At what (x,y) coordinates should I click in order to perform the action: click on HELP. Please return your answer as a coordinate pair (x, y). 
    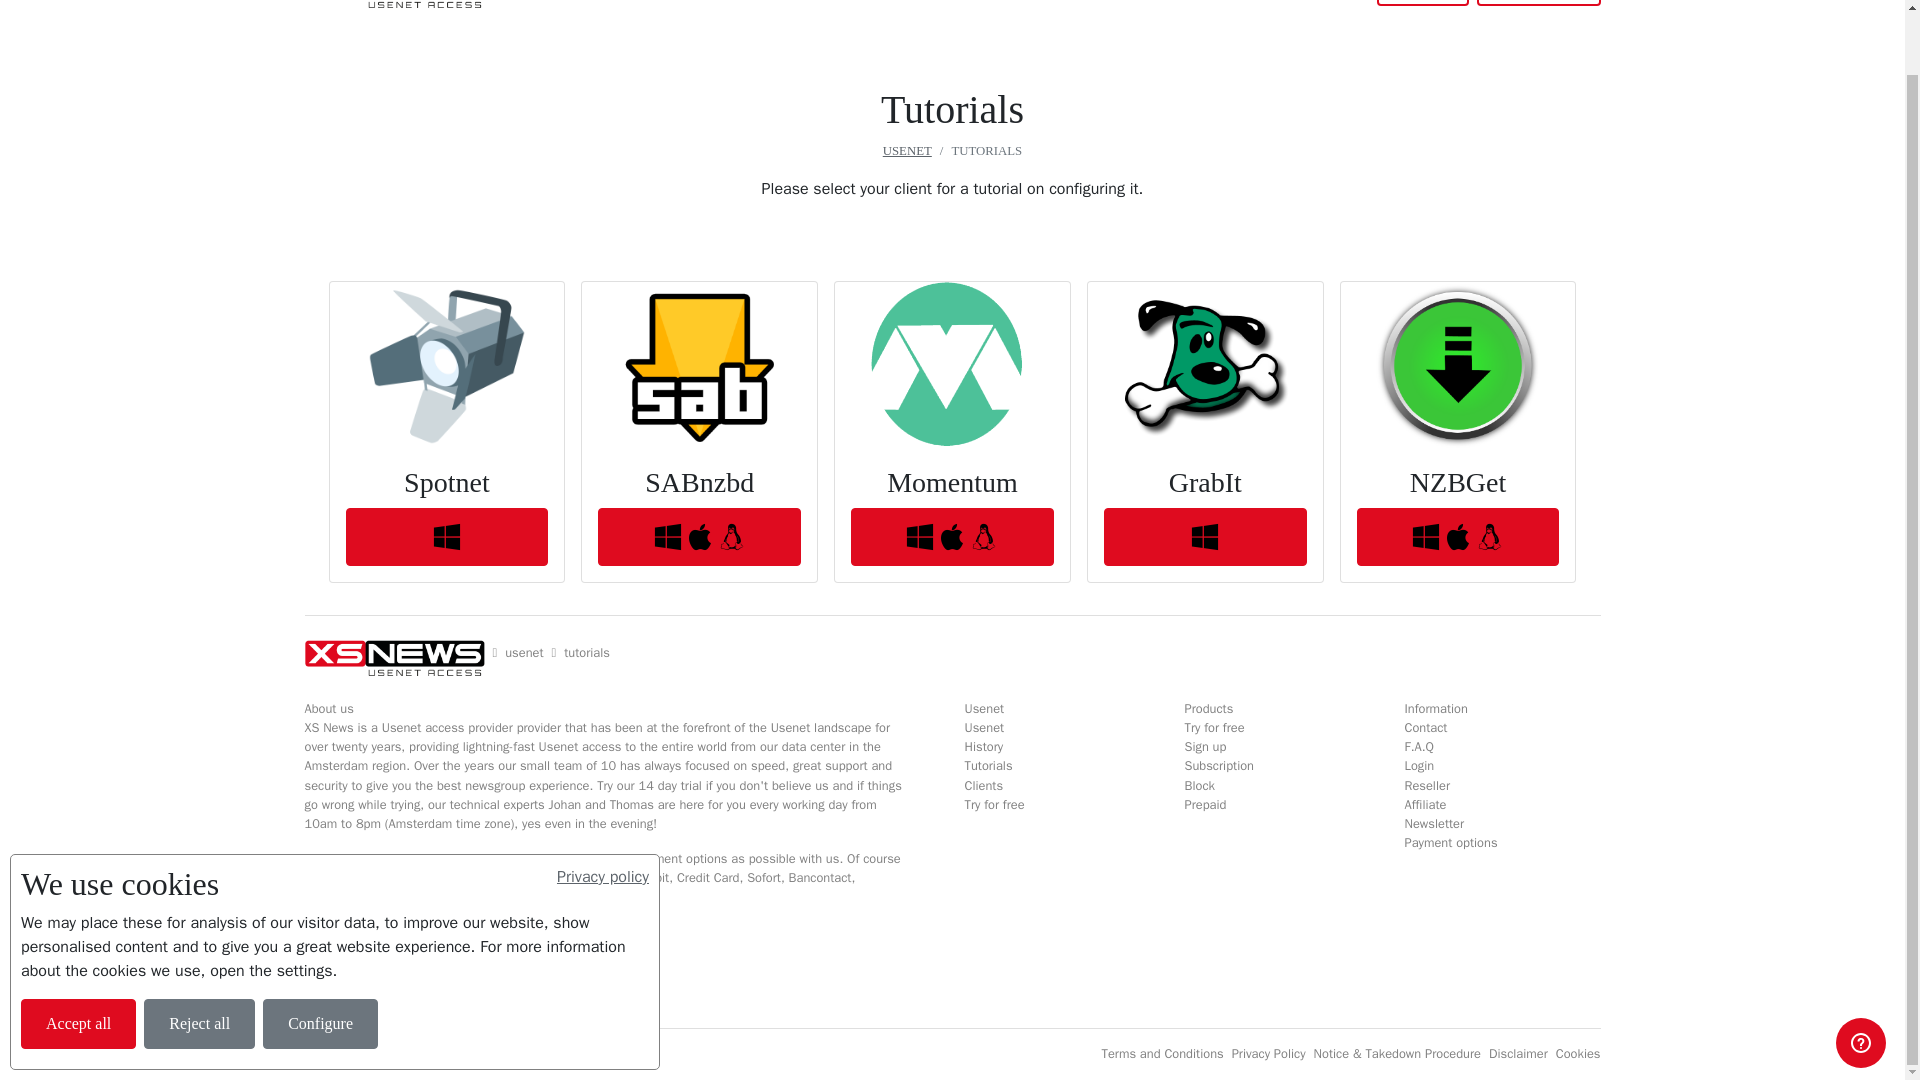
    Looking at the image, I should click on (680, 2).